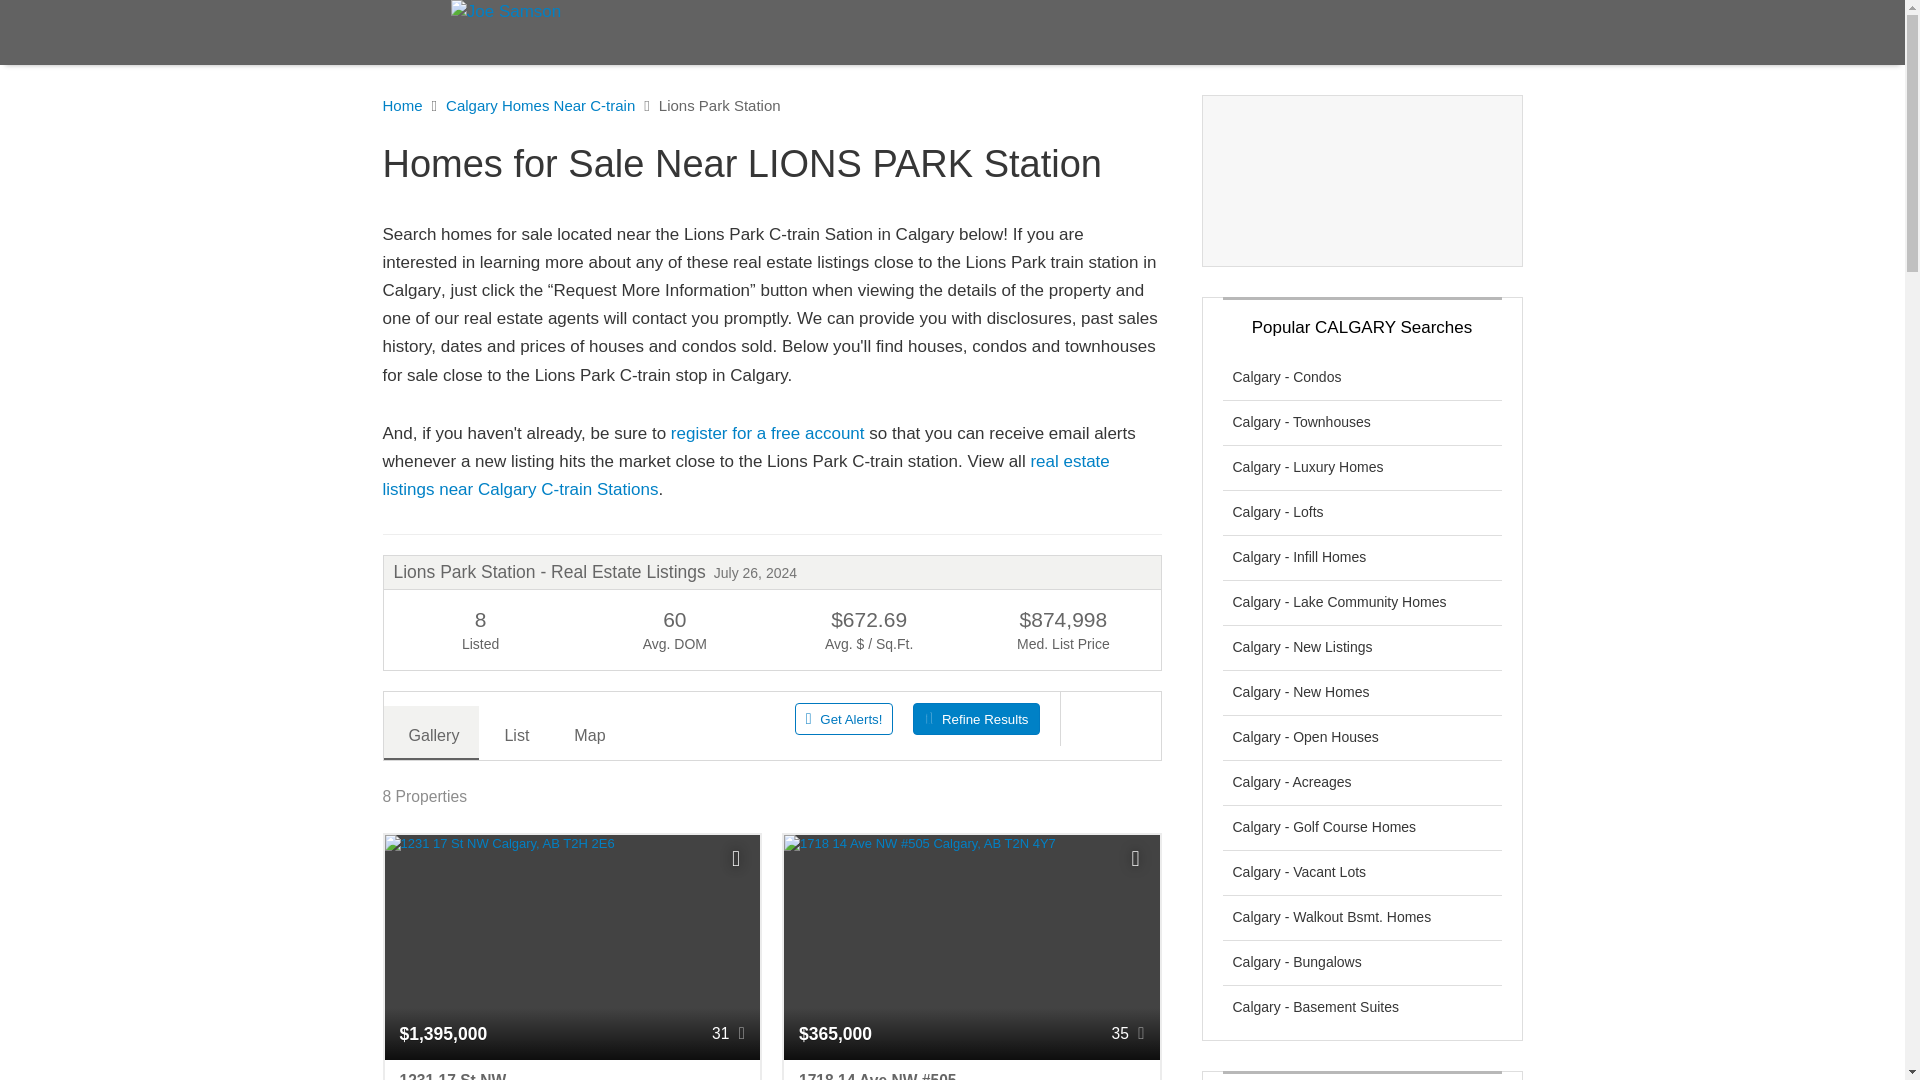 Image resolution: width=1920 pixels, height=1080 pixels. What do you see at coordinates (572, 1070) in the screenshot?
I see `1231 17 St NW Calgary,  AB T2H 2E6` at bounding box center [572, 1070].